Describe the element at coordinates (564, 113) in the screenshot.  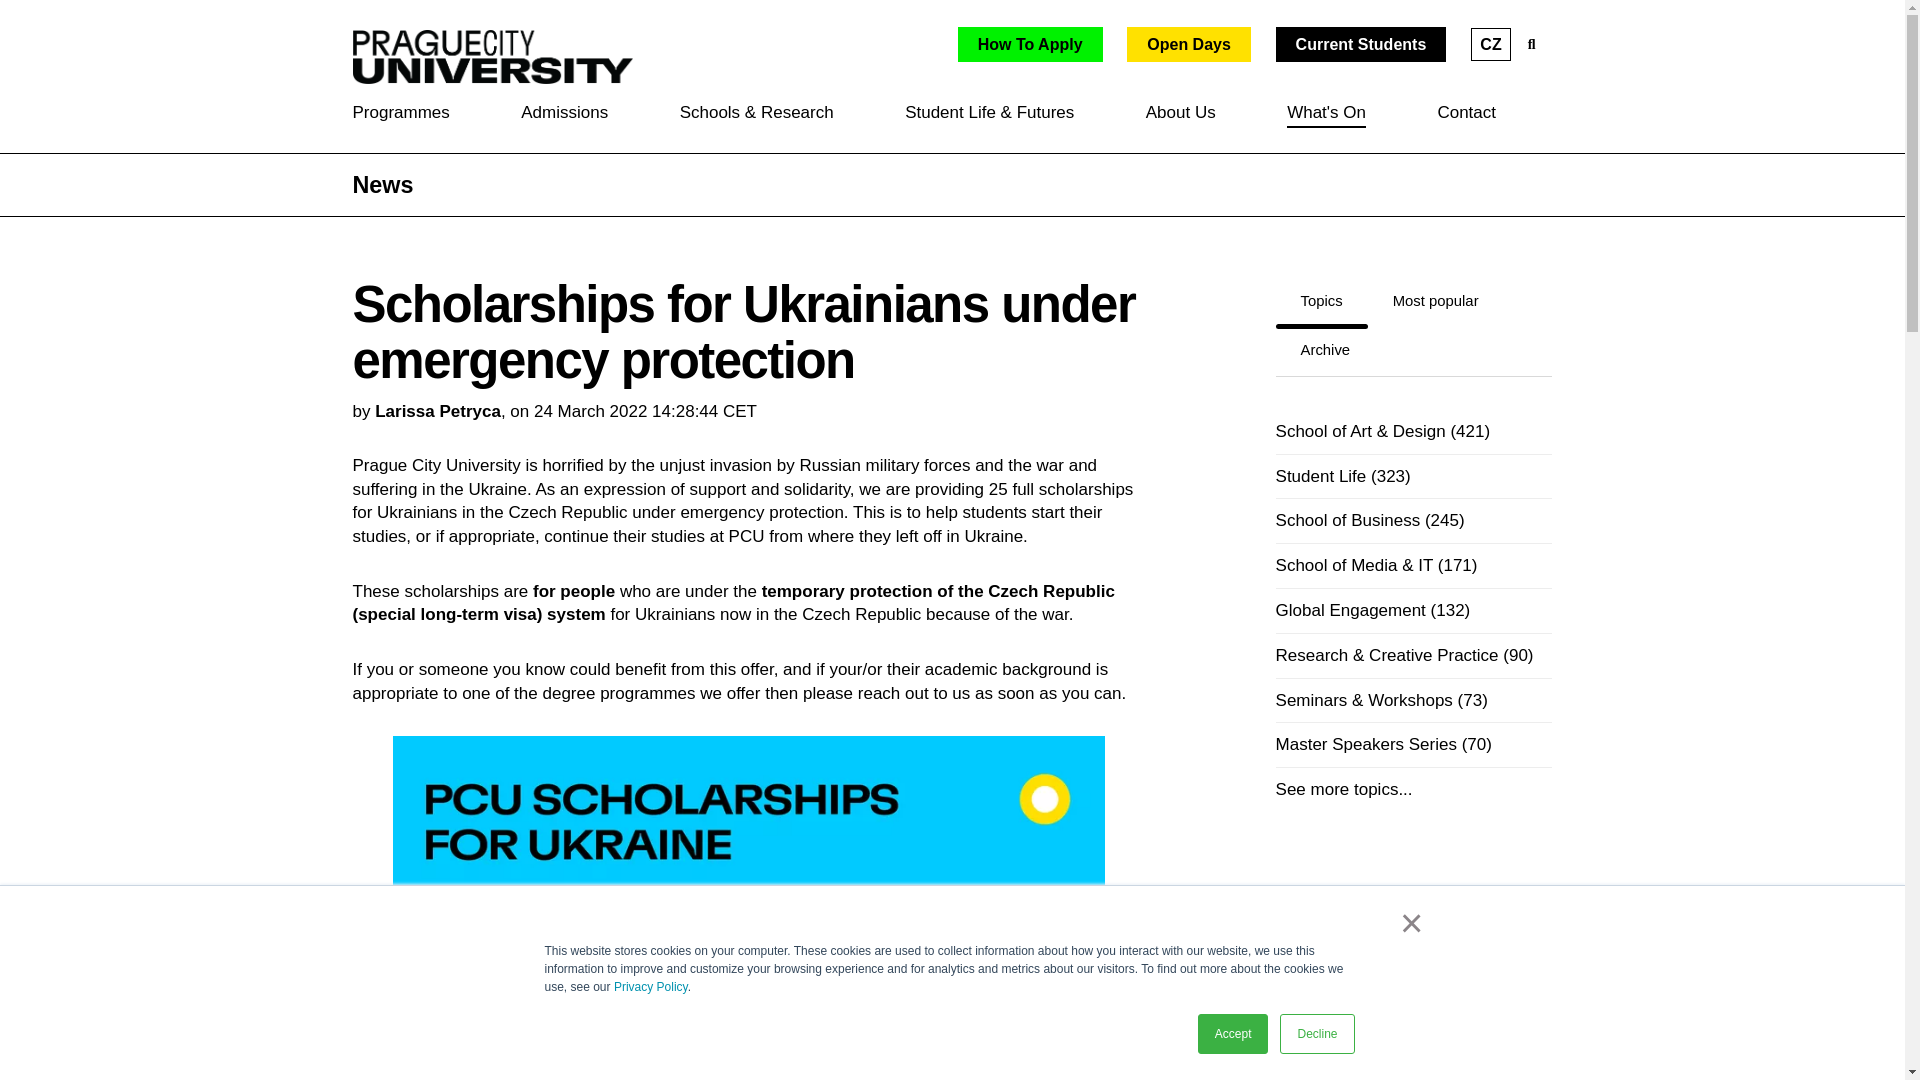
I see `Accept` at that location.